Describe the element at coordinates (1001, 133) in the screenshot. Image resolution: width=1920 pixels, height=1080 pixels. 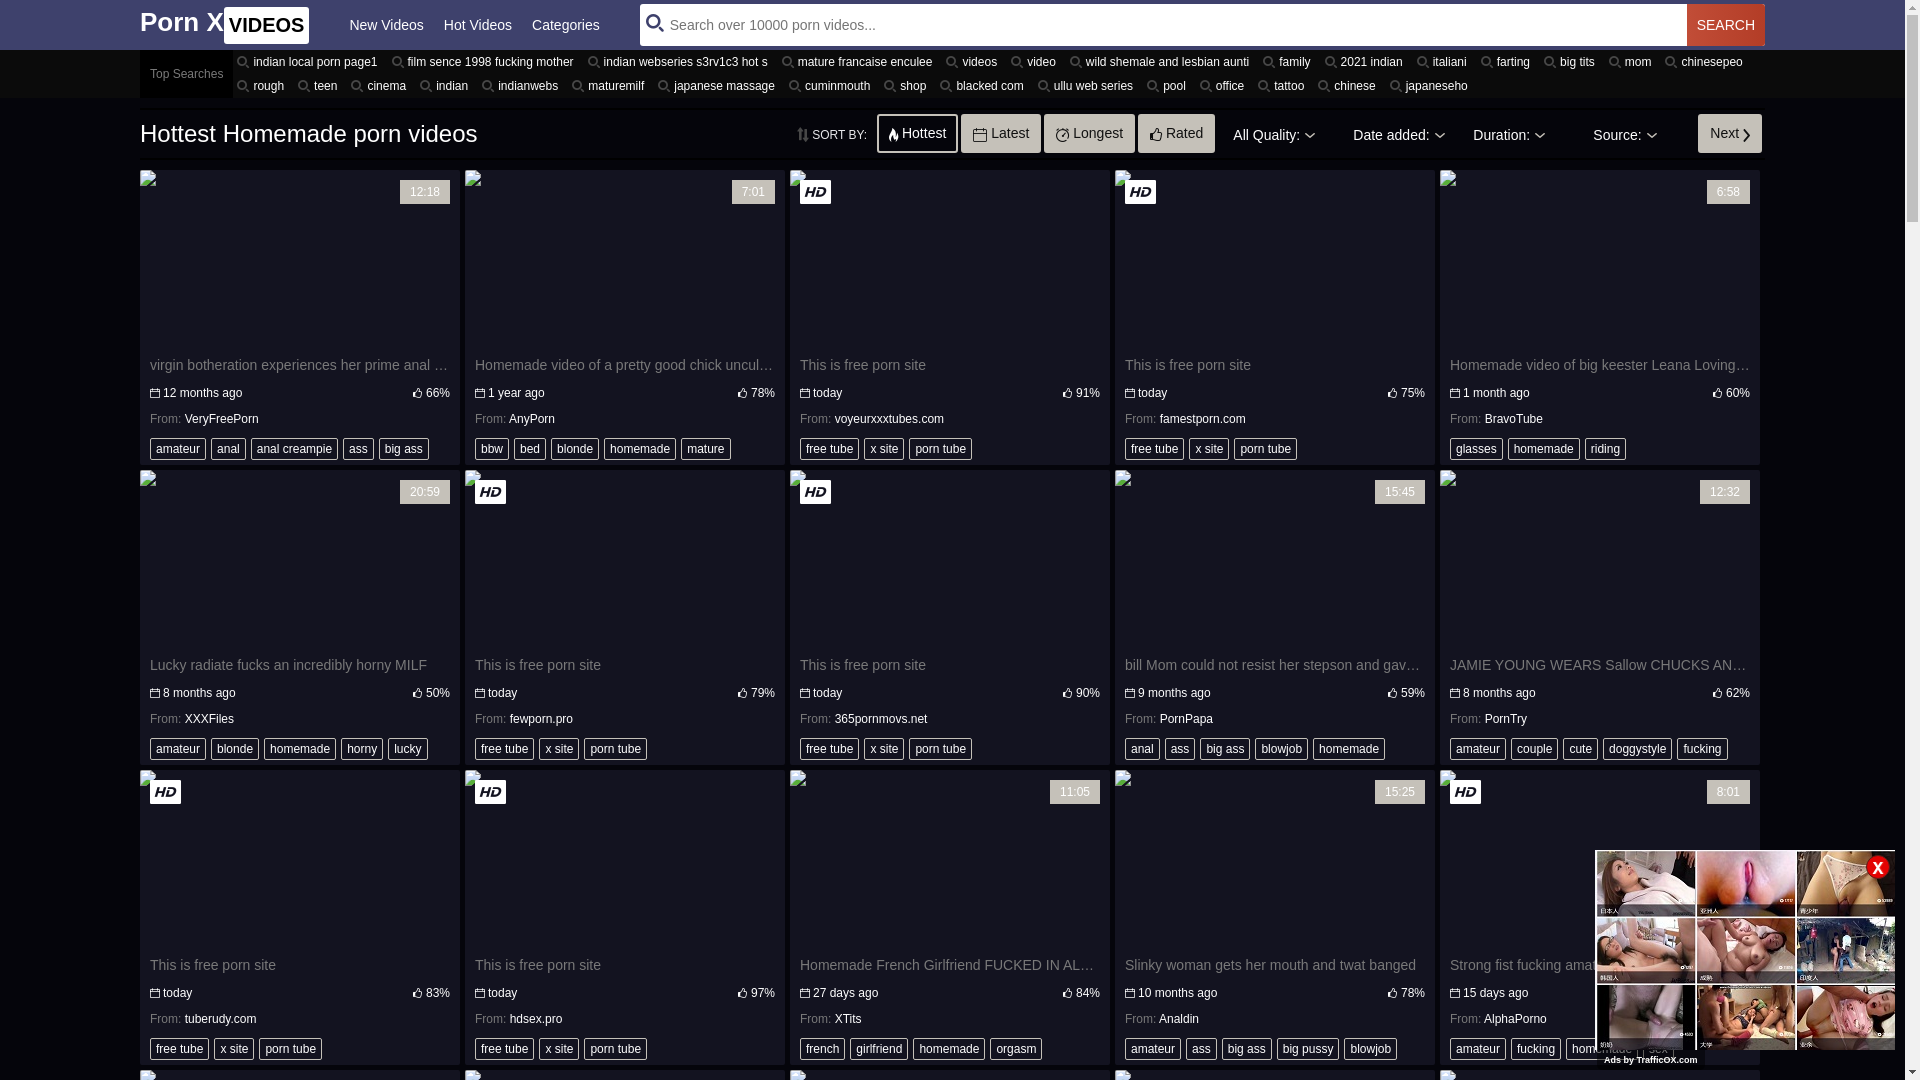
I see `Latest` at that location.